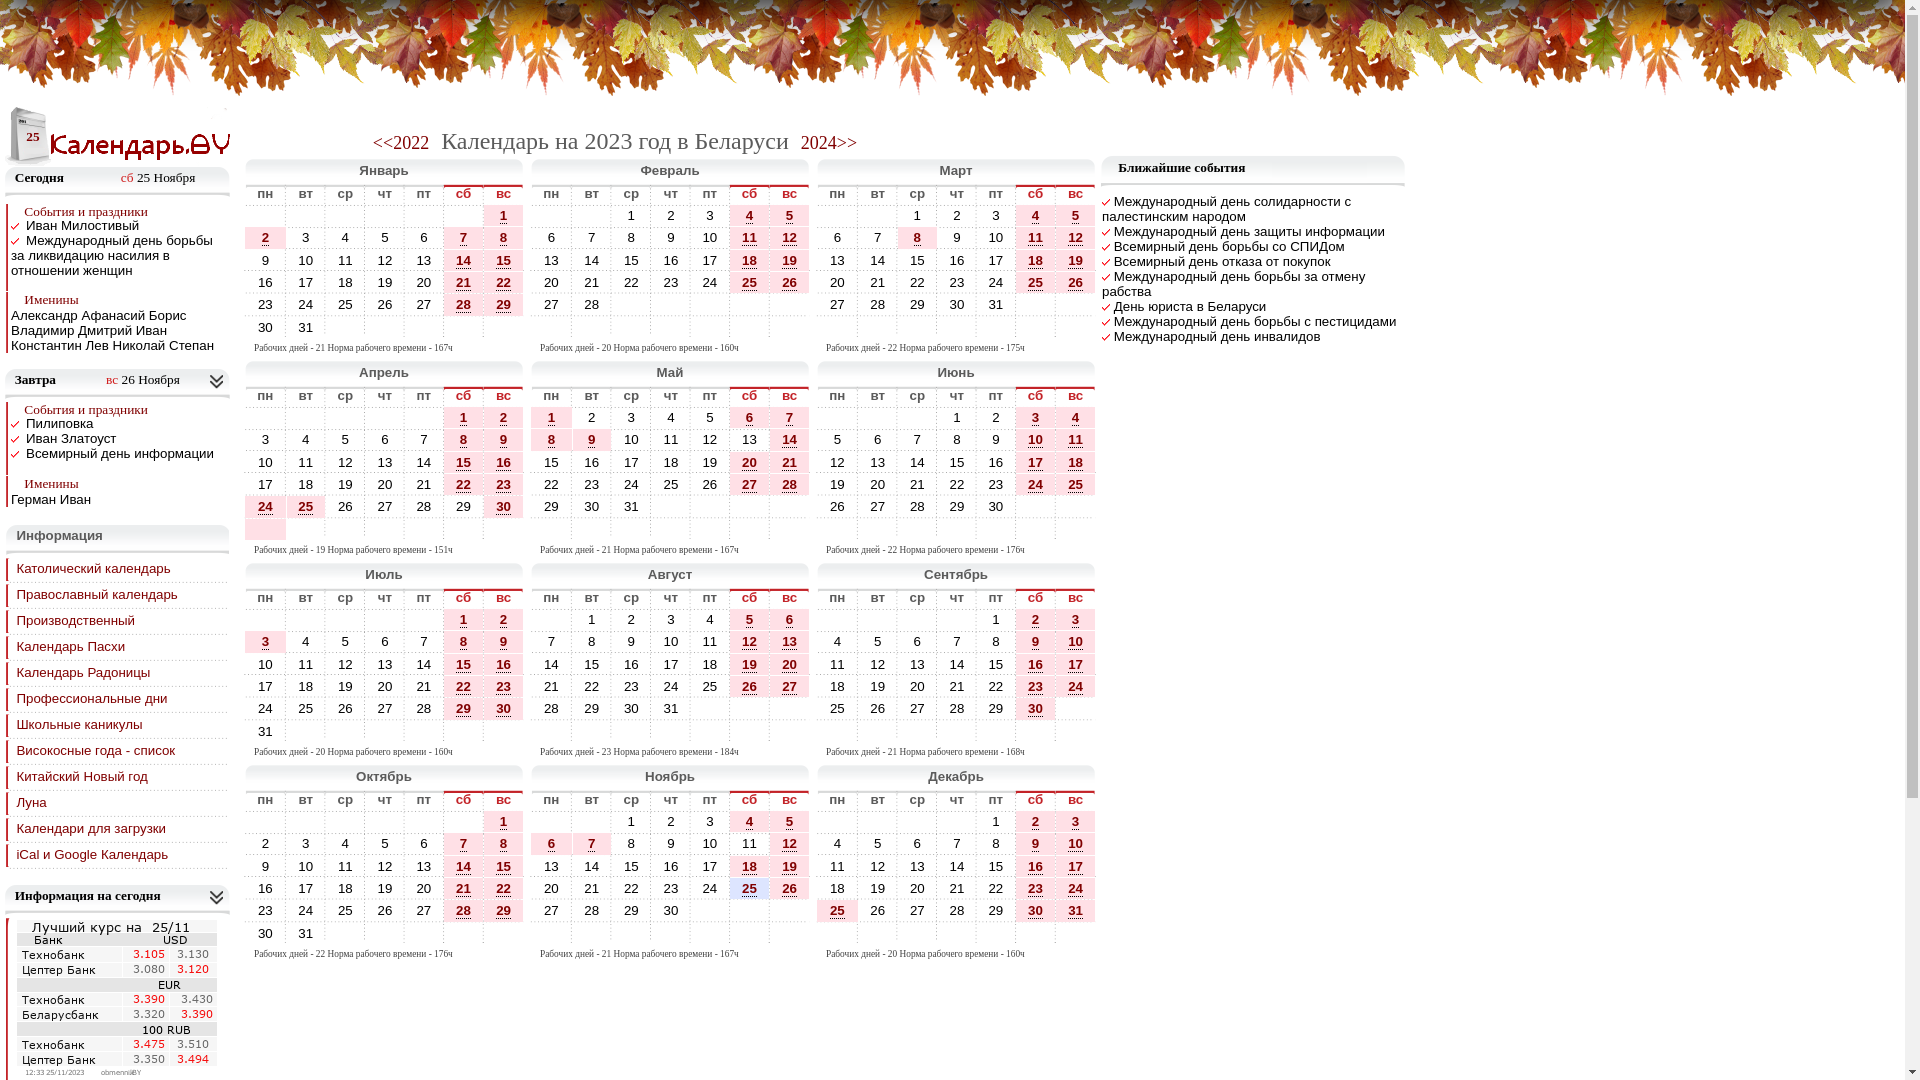 The width and height of the screenshot is (1920, 1080). Describe the element at coordinates (346, 732) in the screenshot. I see ` ` at that location.